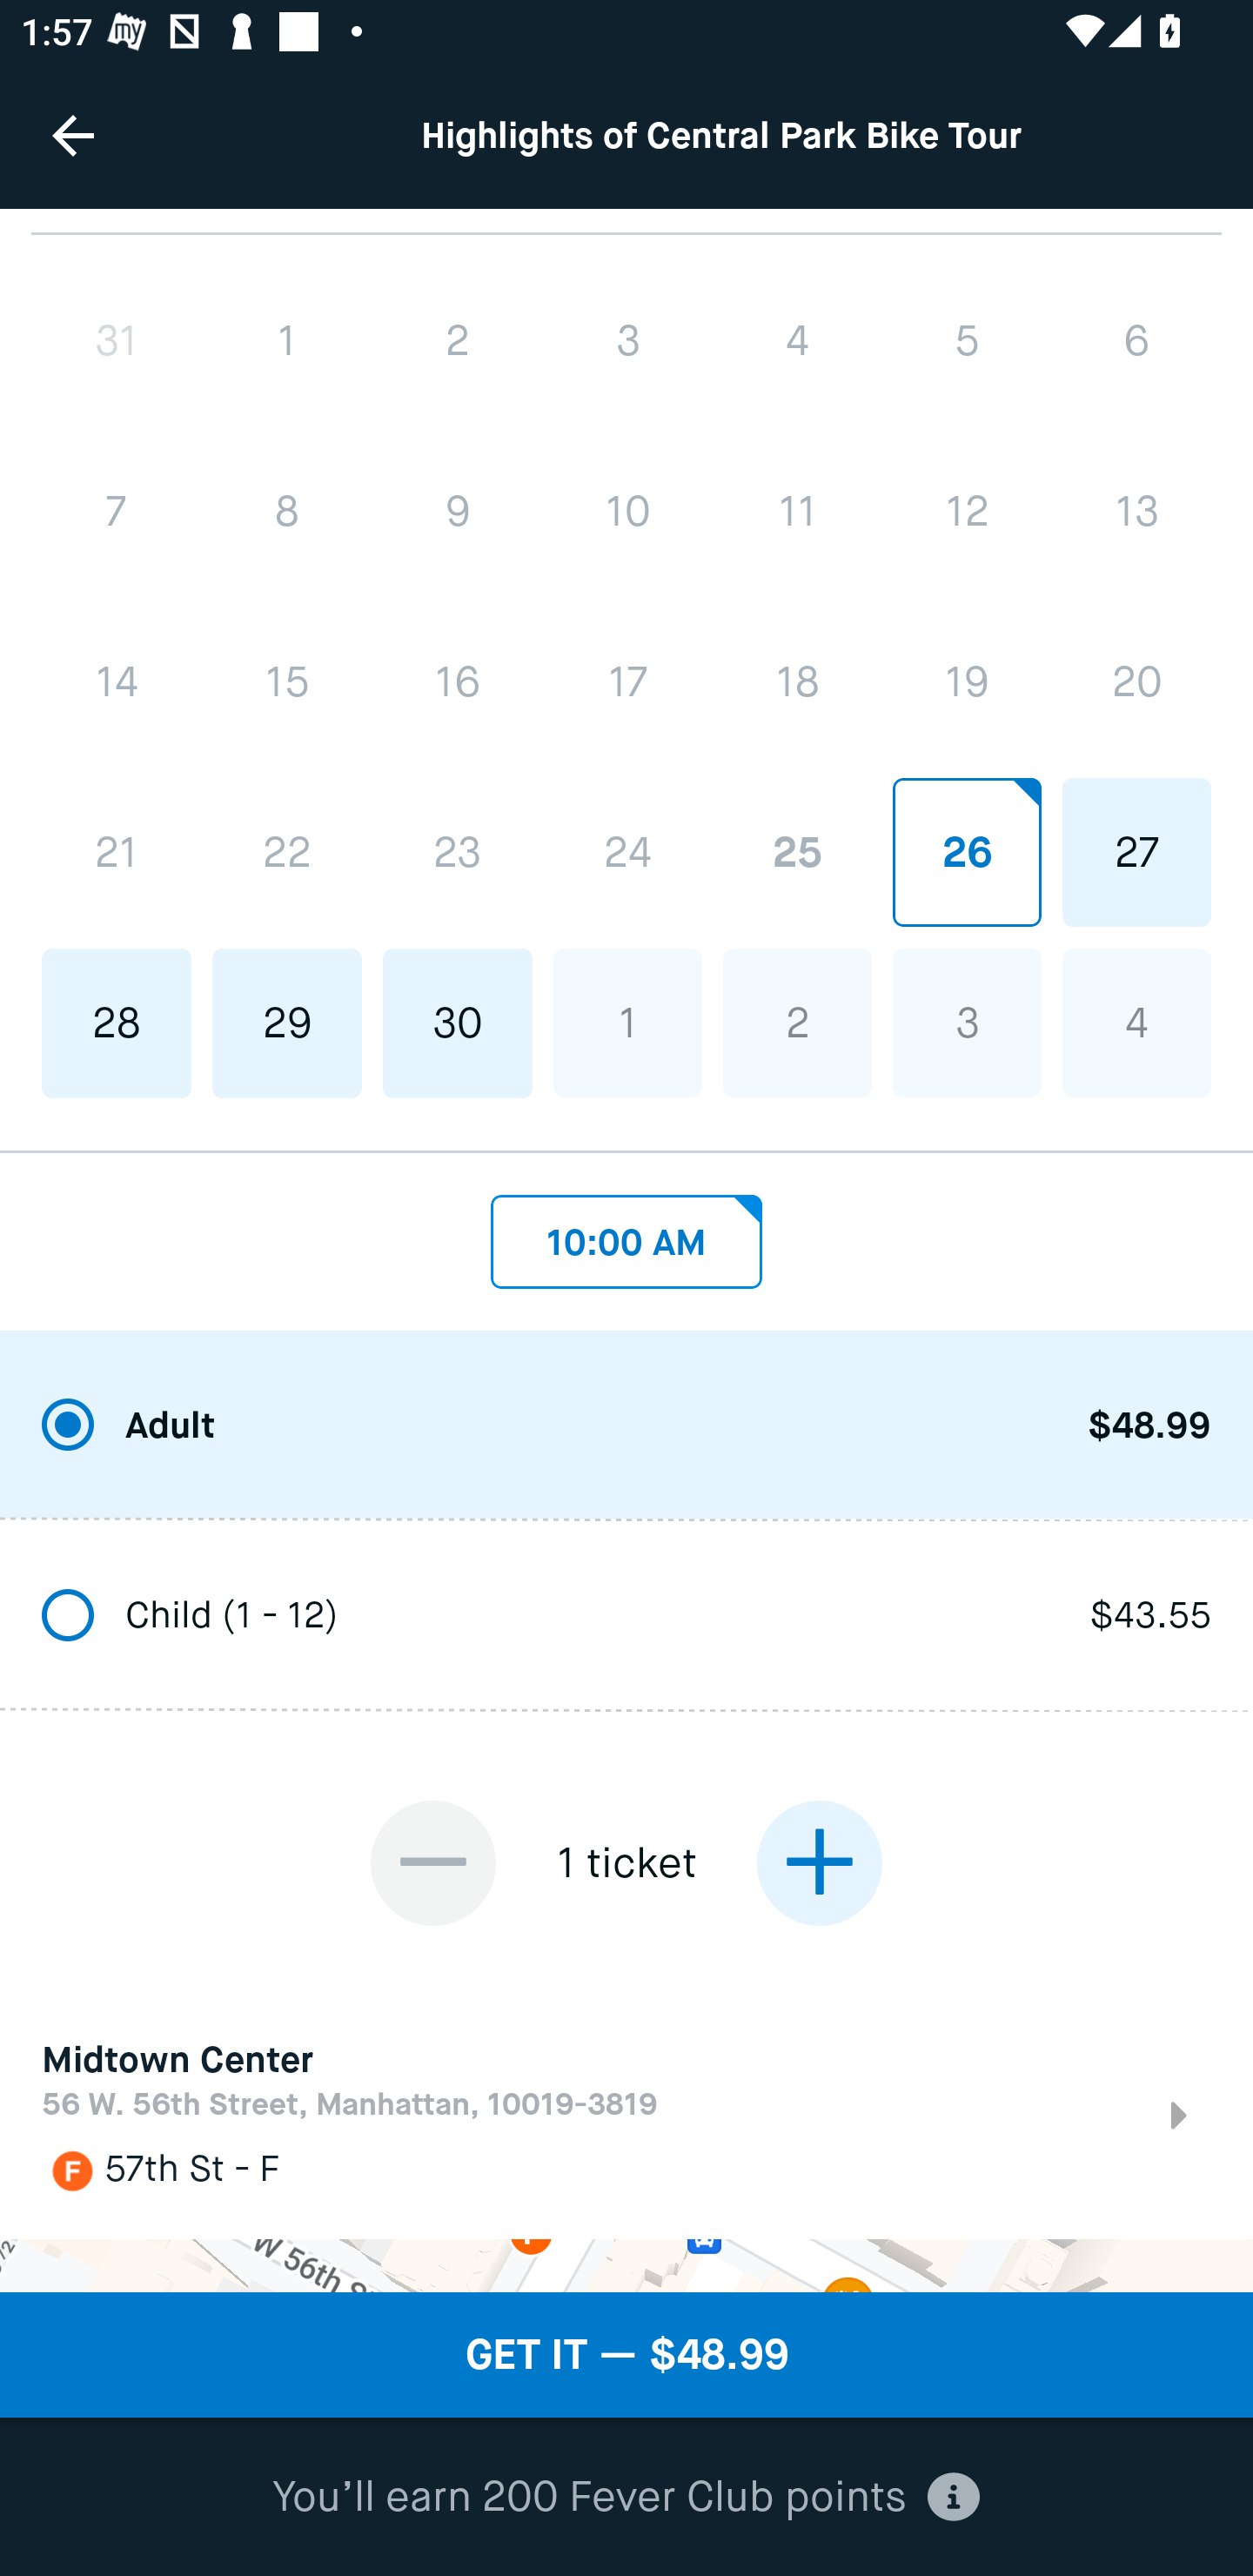 The width and height of the screenshot is (1253, 2576). Describe the element at coordinates (1136, 852) in the screenshot. I see `27` at that location.